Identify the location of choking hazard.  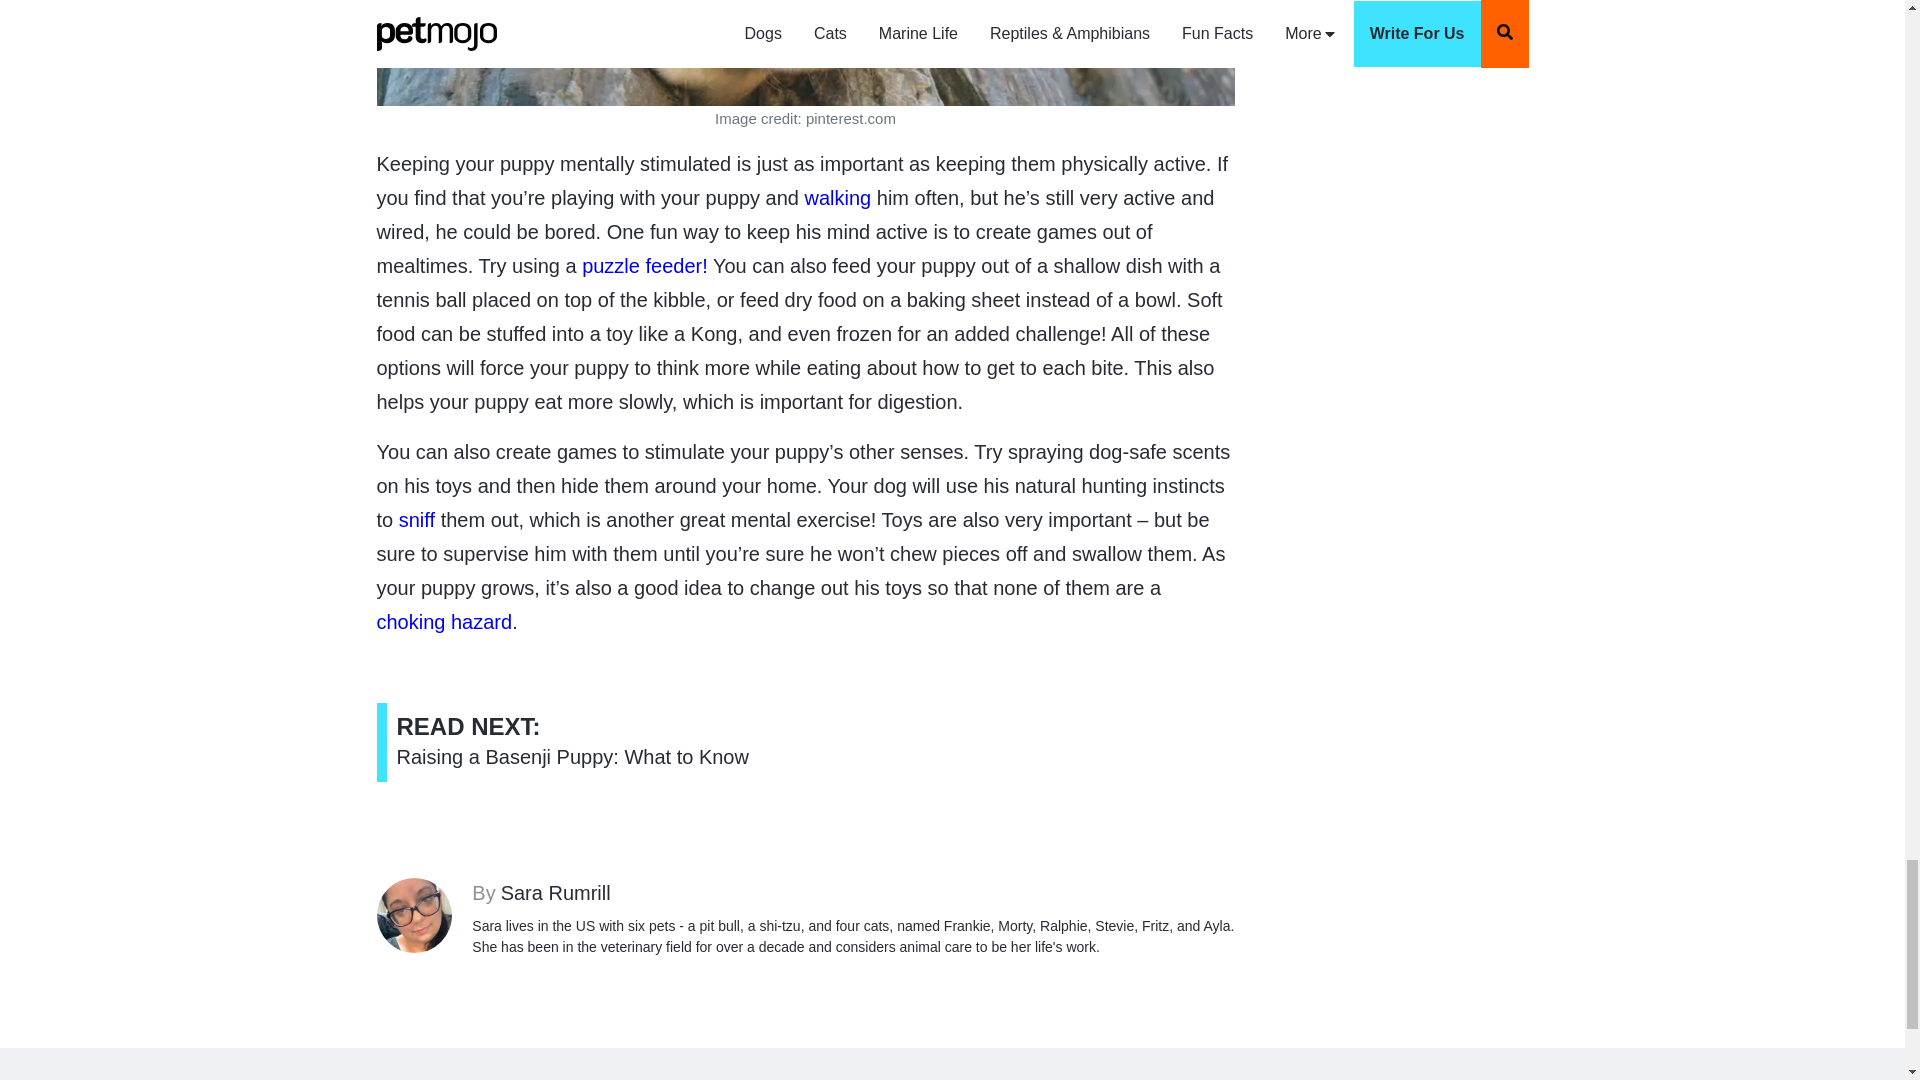
(572, 742).